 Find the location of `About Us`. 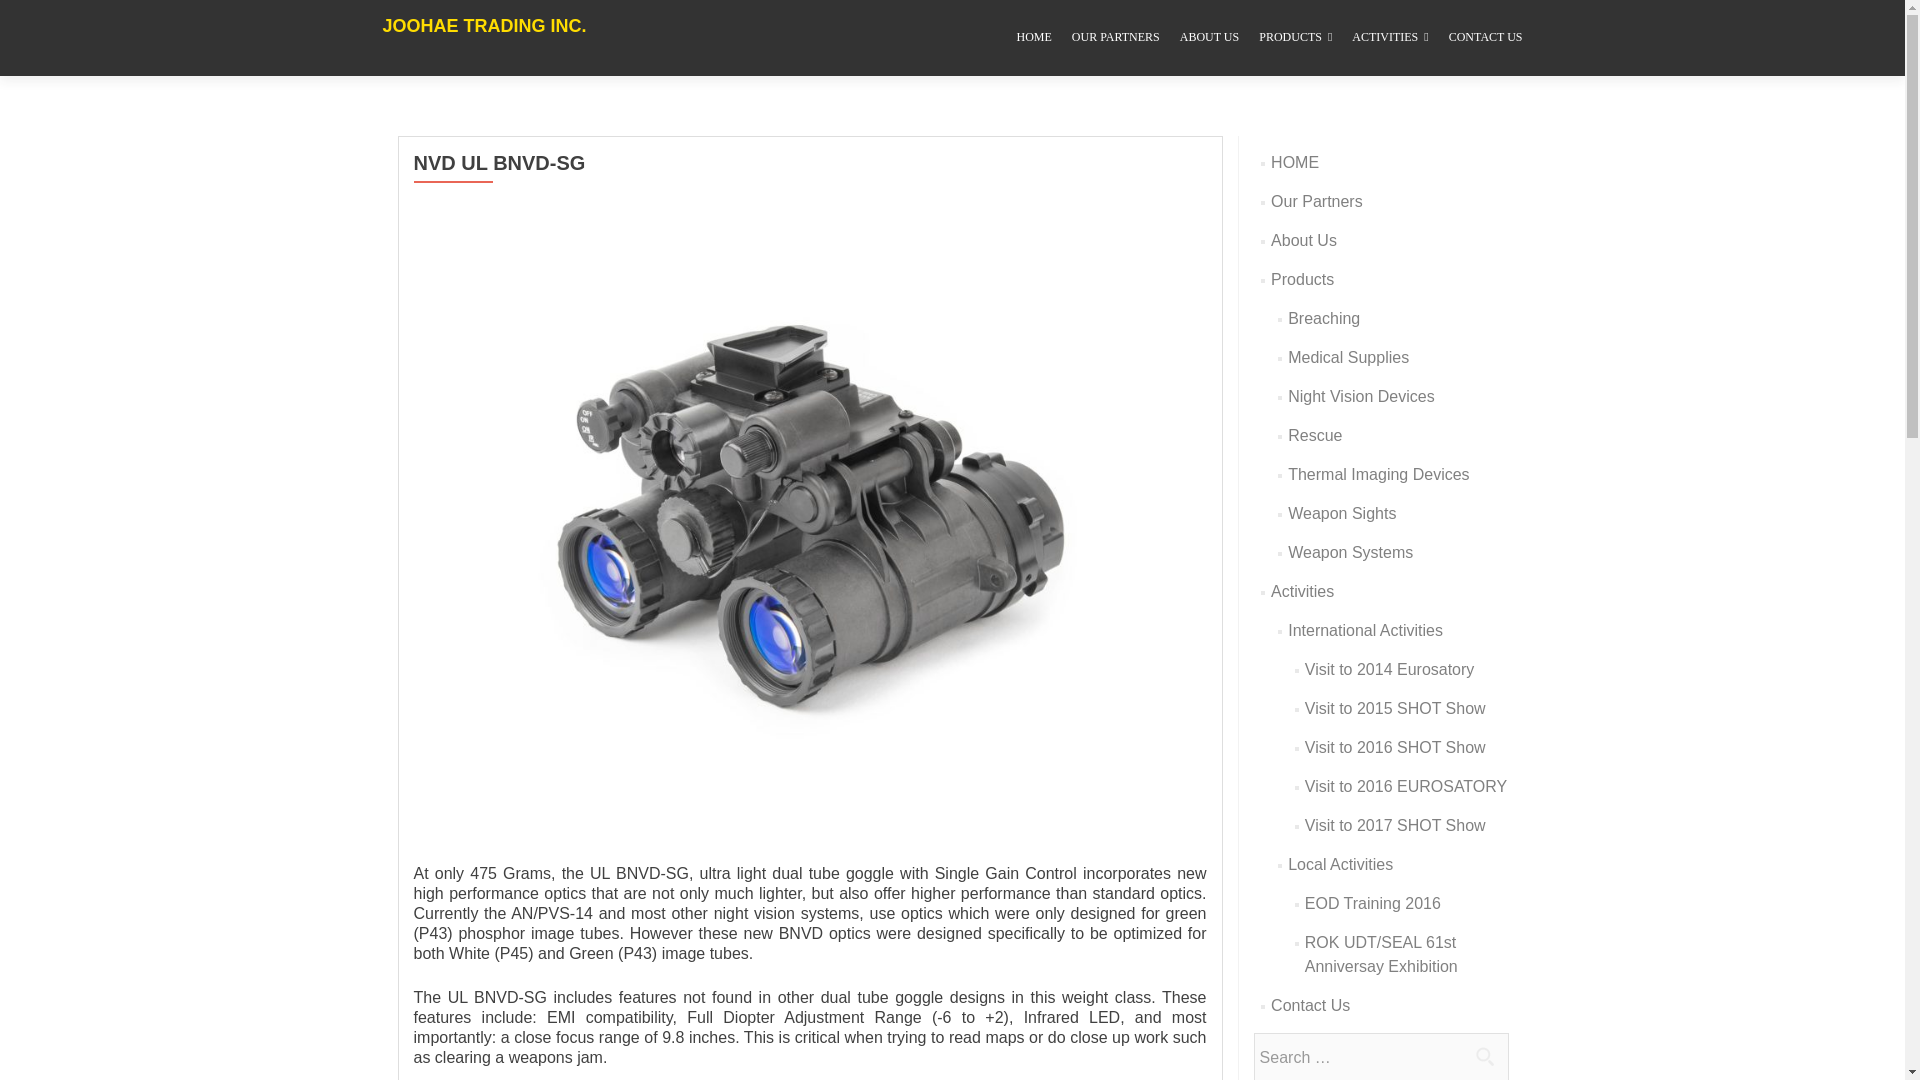

About Us is located at coordinates (1304, 240).